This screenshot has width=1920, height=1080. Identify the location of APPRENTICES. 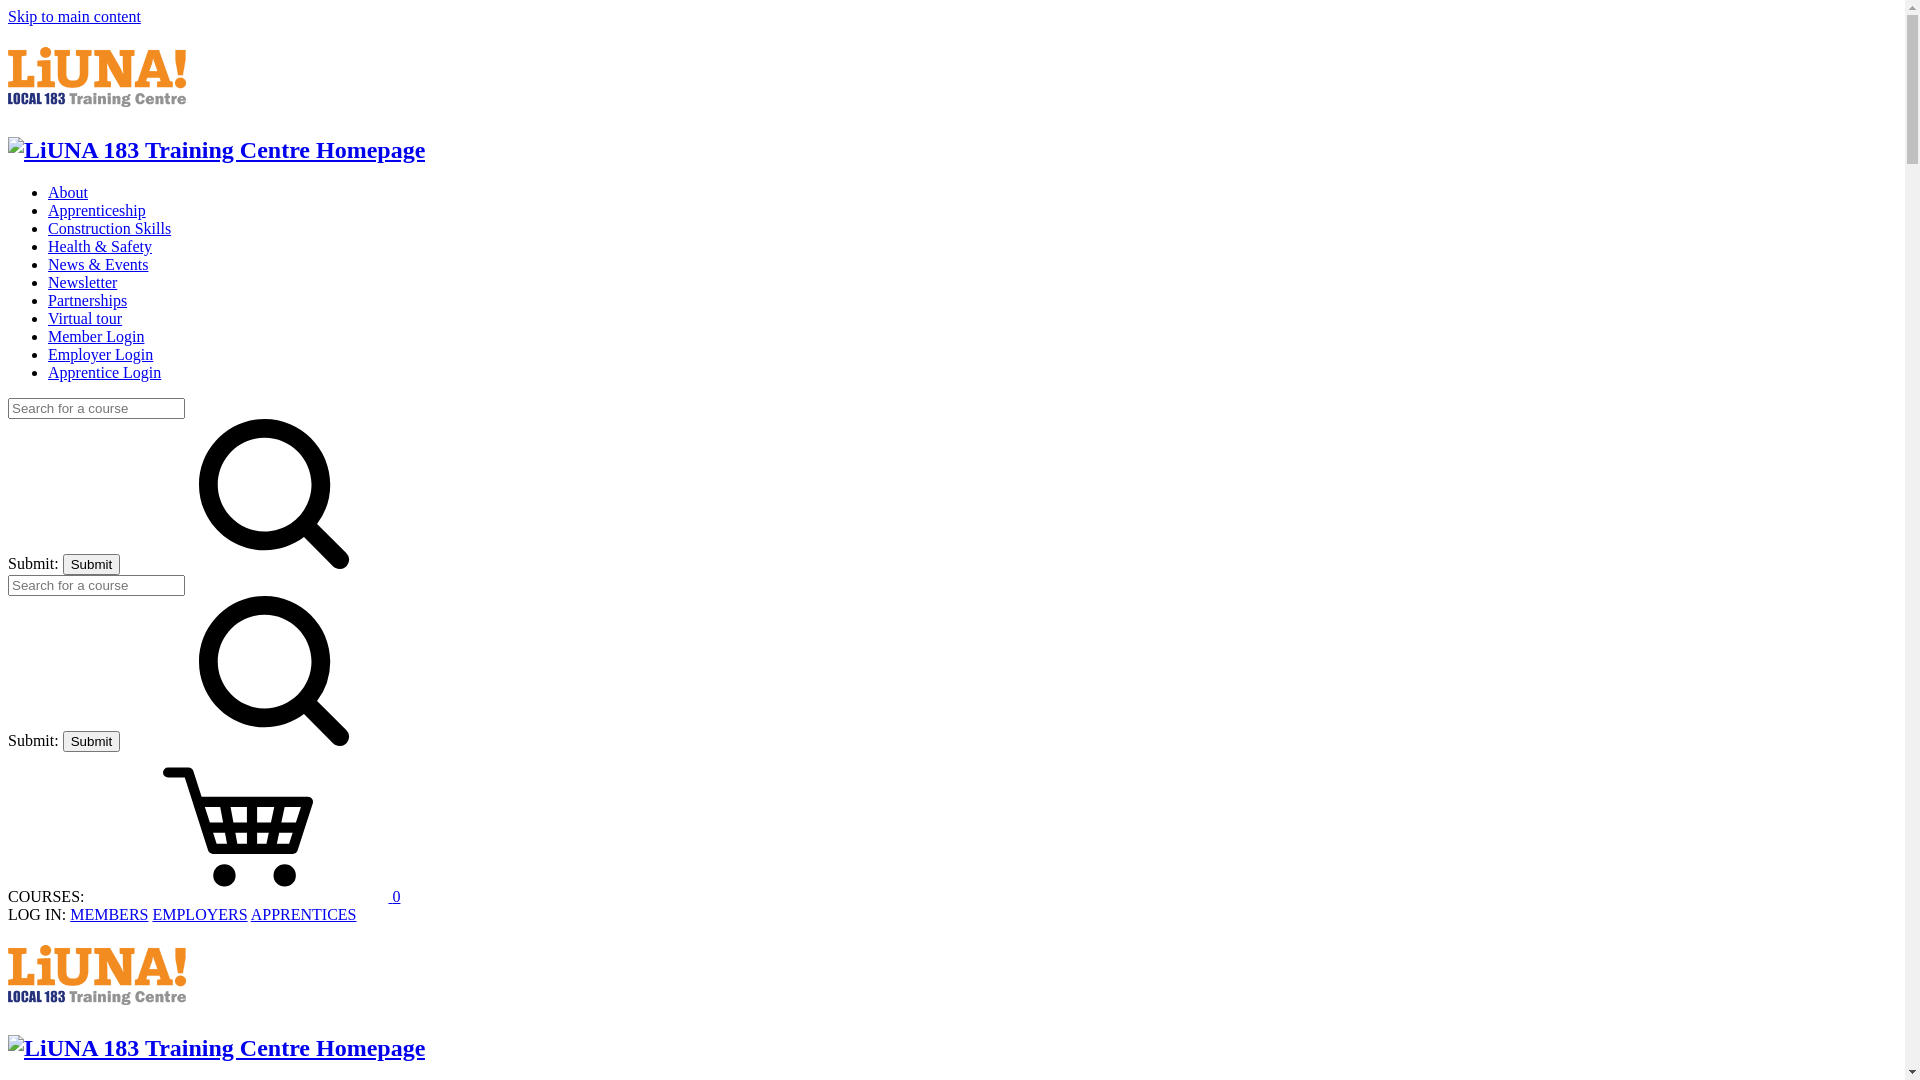
(304, 914).